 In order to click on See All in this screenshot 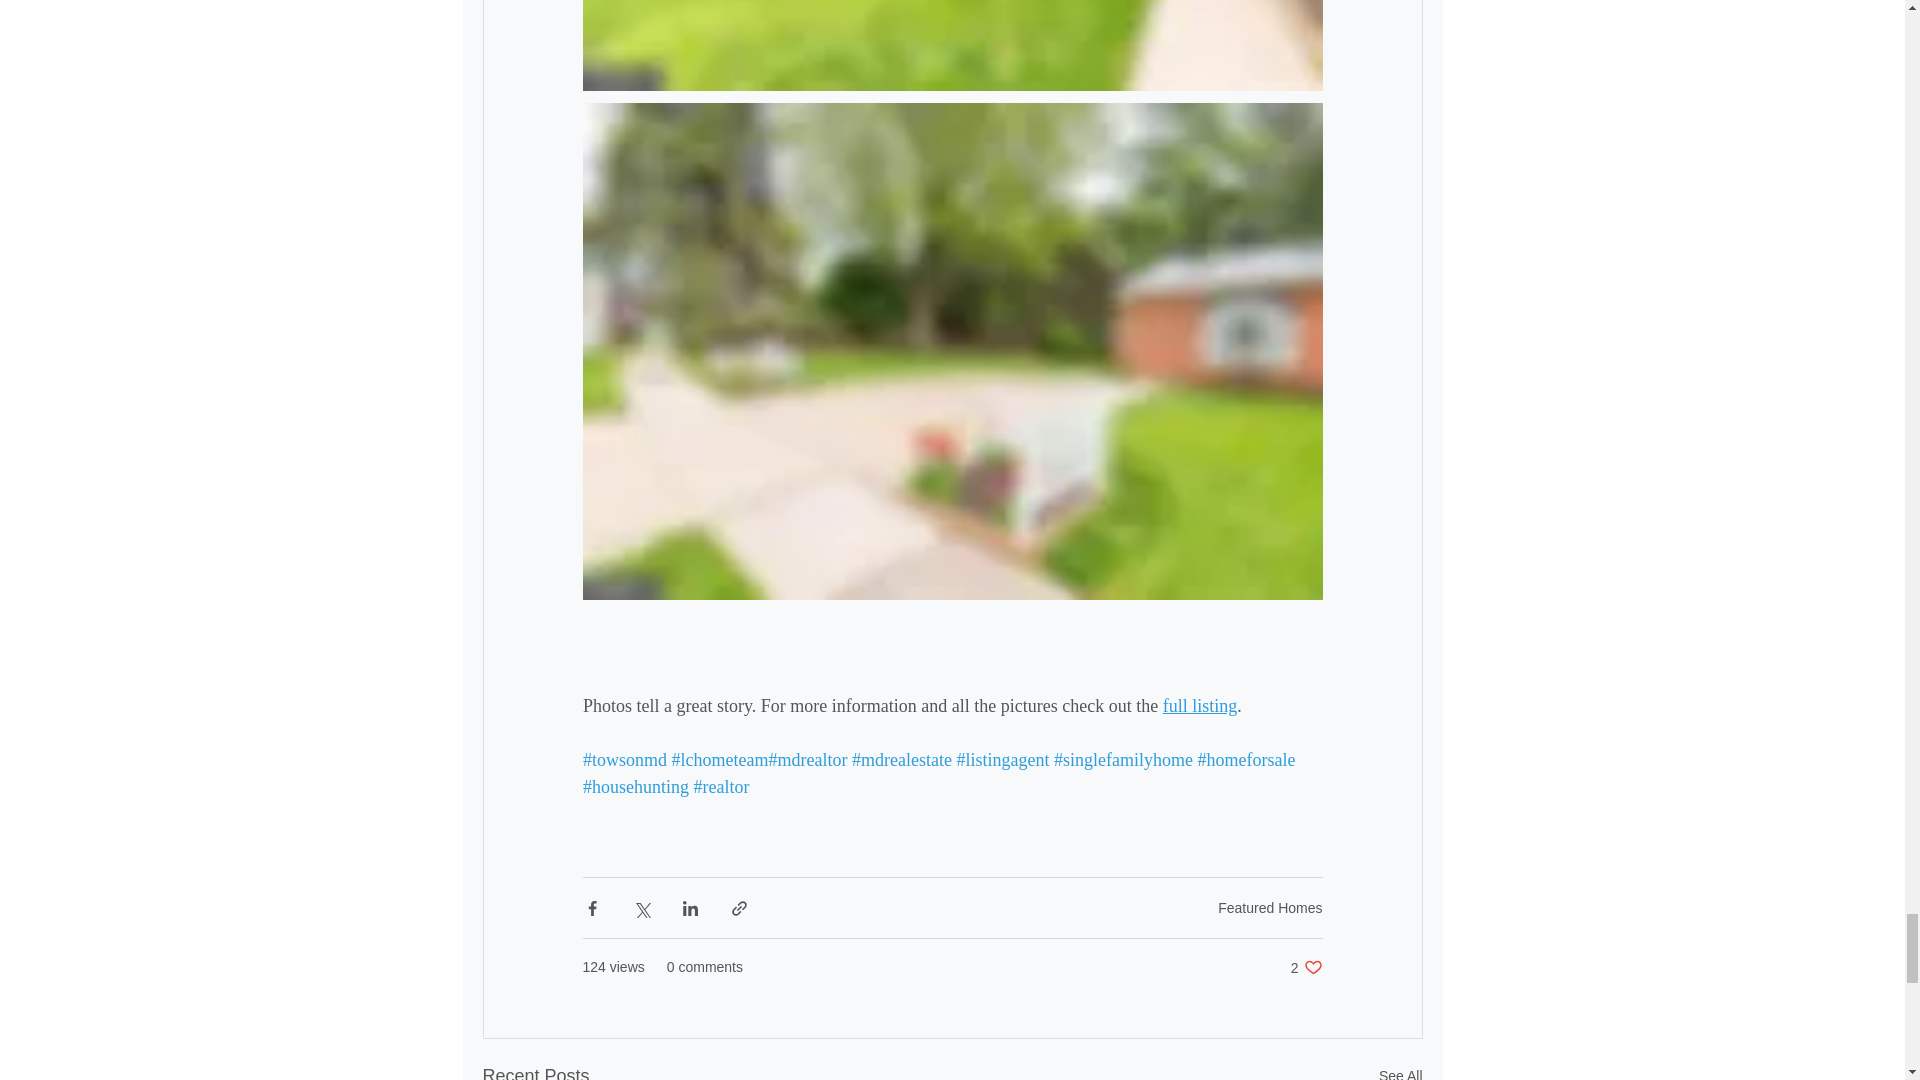, I will do `click(1306, 967)`.